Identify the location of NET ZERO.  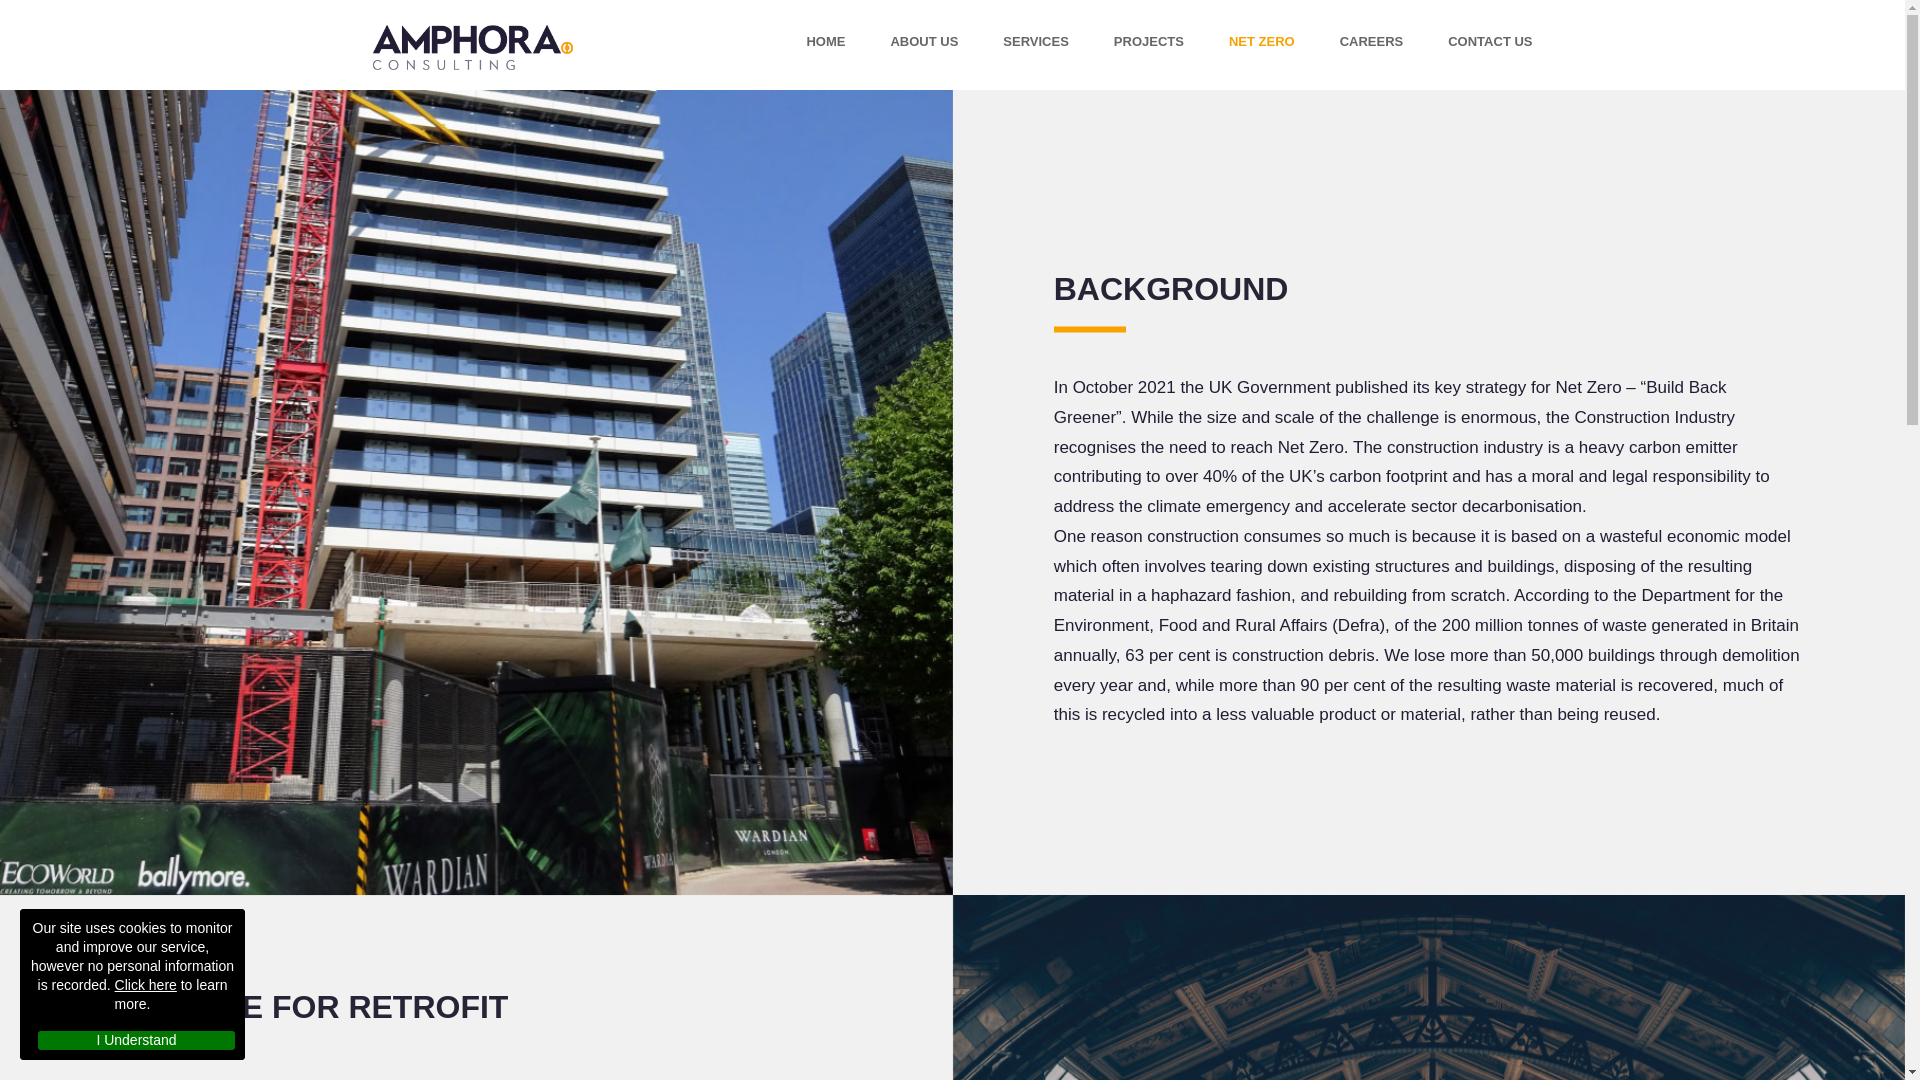
(1261, 33).